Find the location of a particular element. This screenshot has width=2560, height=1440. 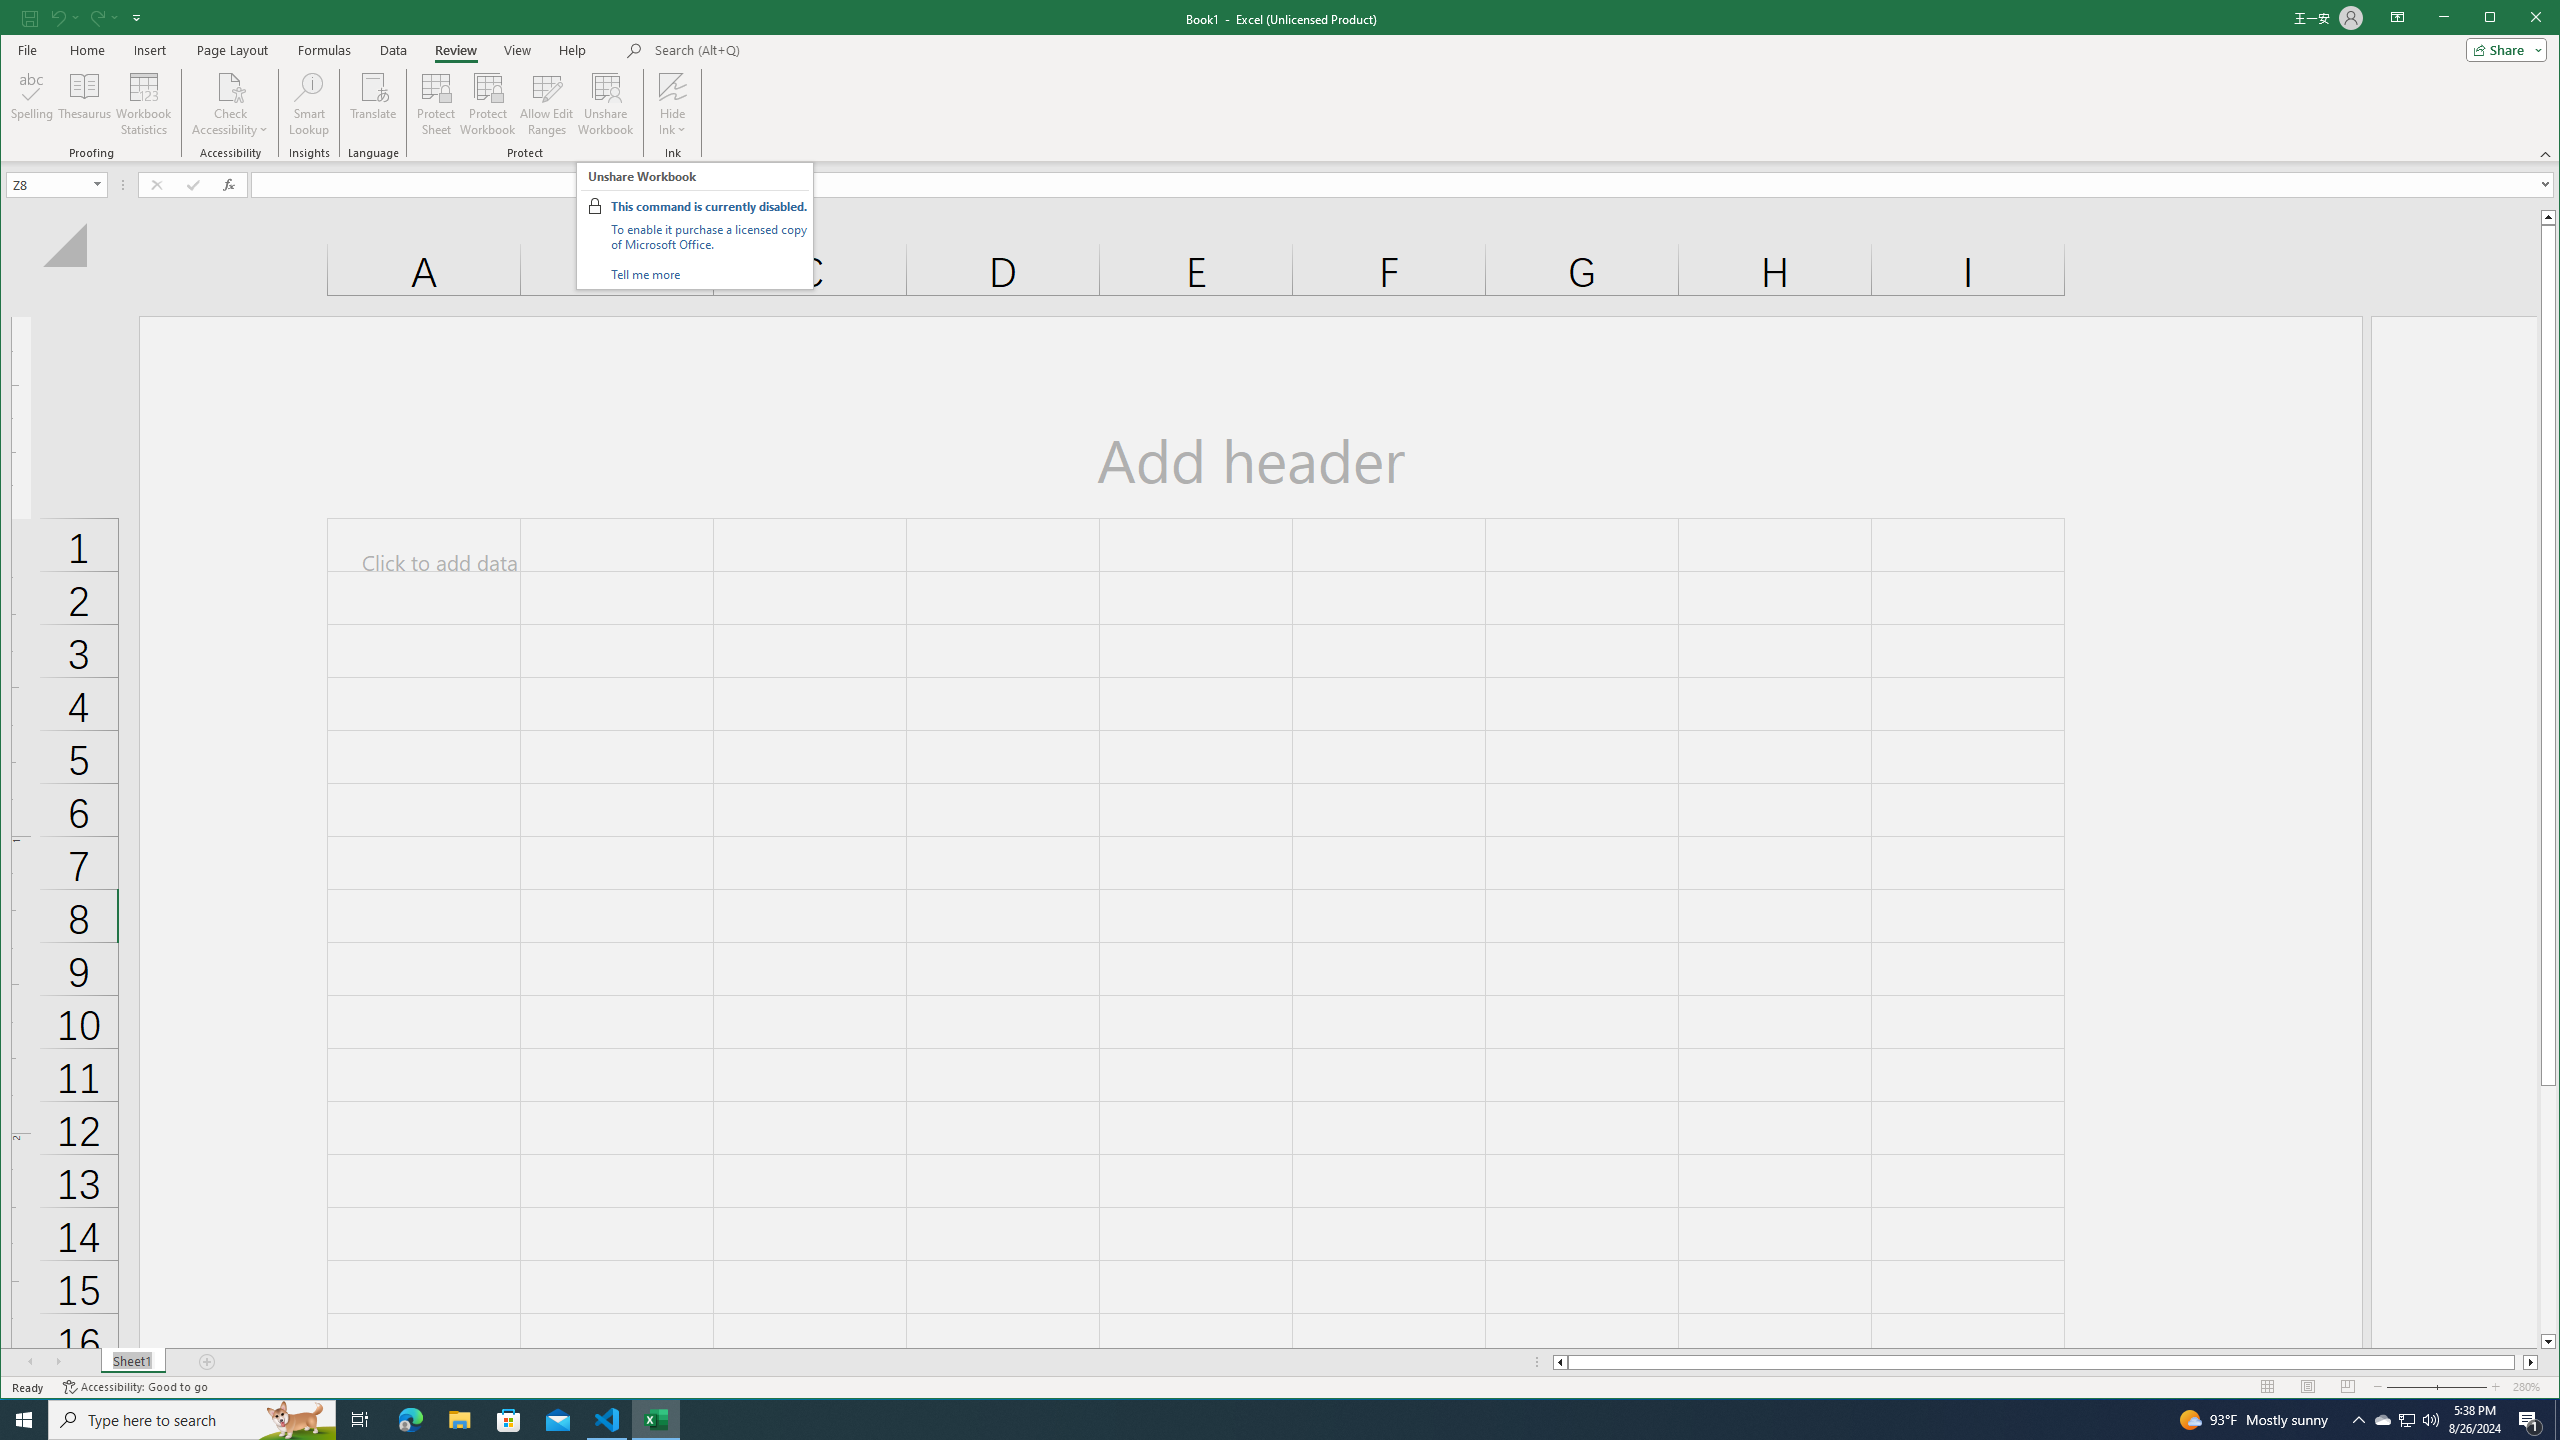

File Explorer is located at coordinates (459, 1420).